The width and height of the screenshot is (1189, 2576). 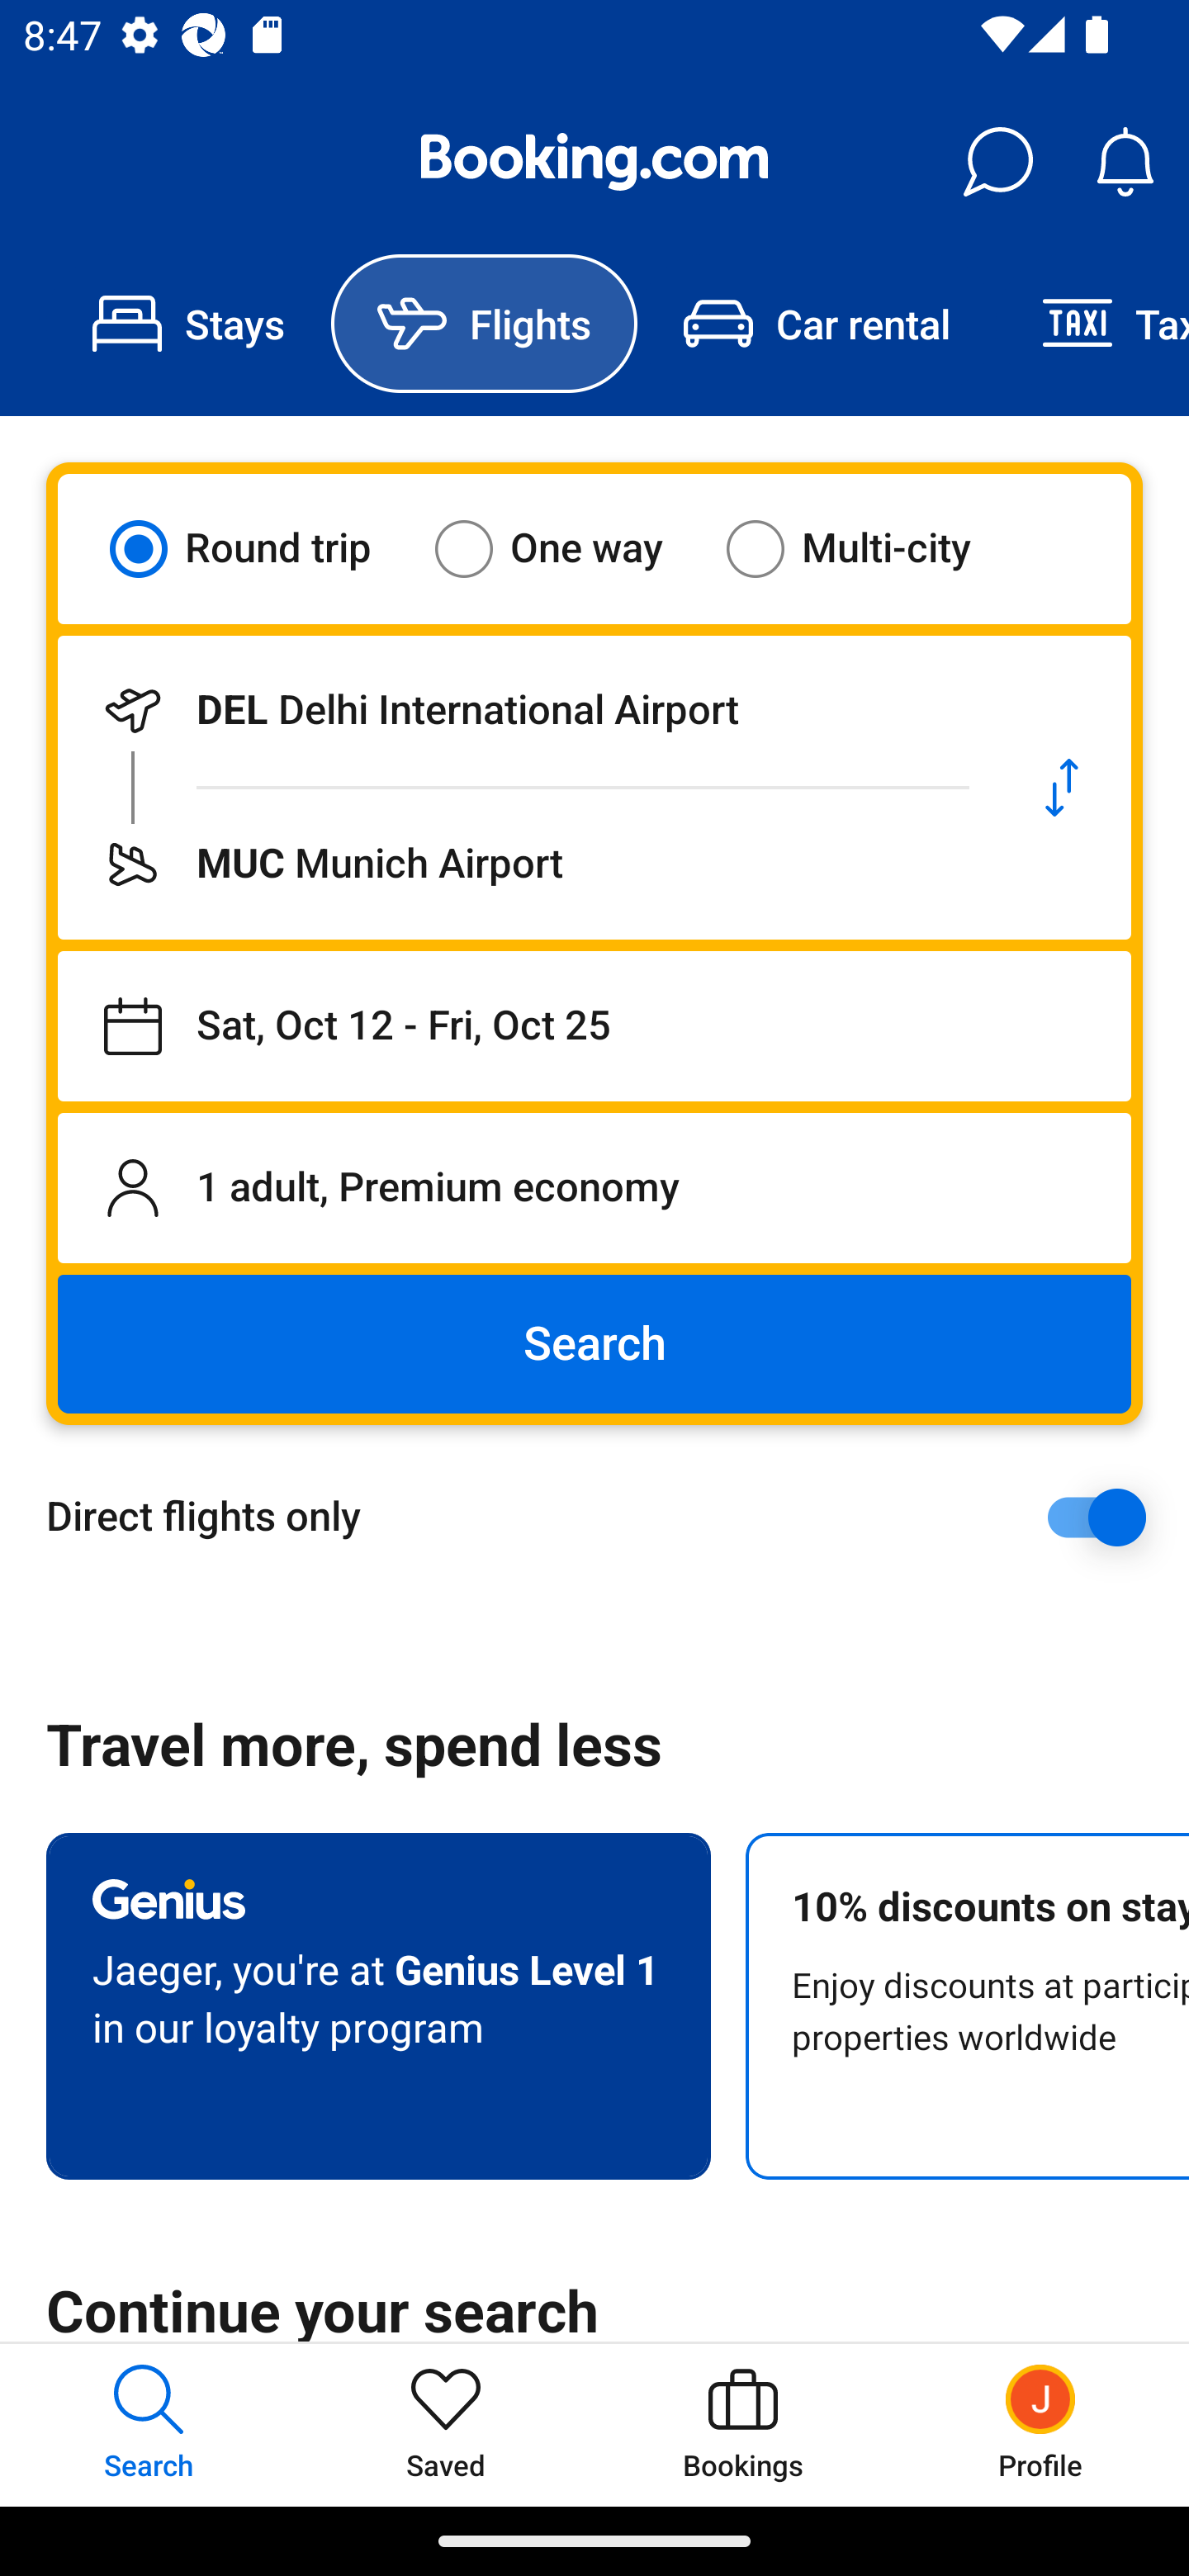 What do you see at coordinates (816, 324) in the screenshot?
I see `Car rental` at bounding box center [816, 324].